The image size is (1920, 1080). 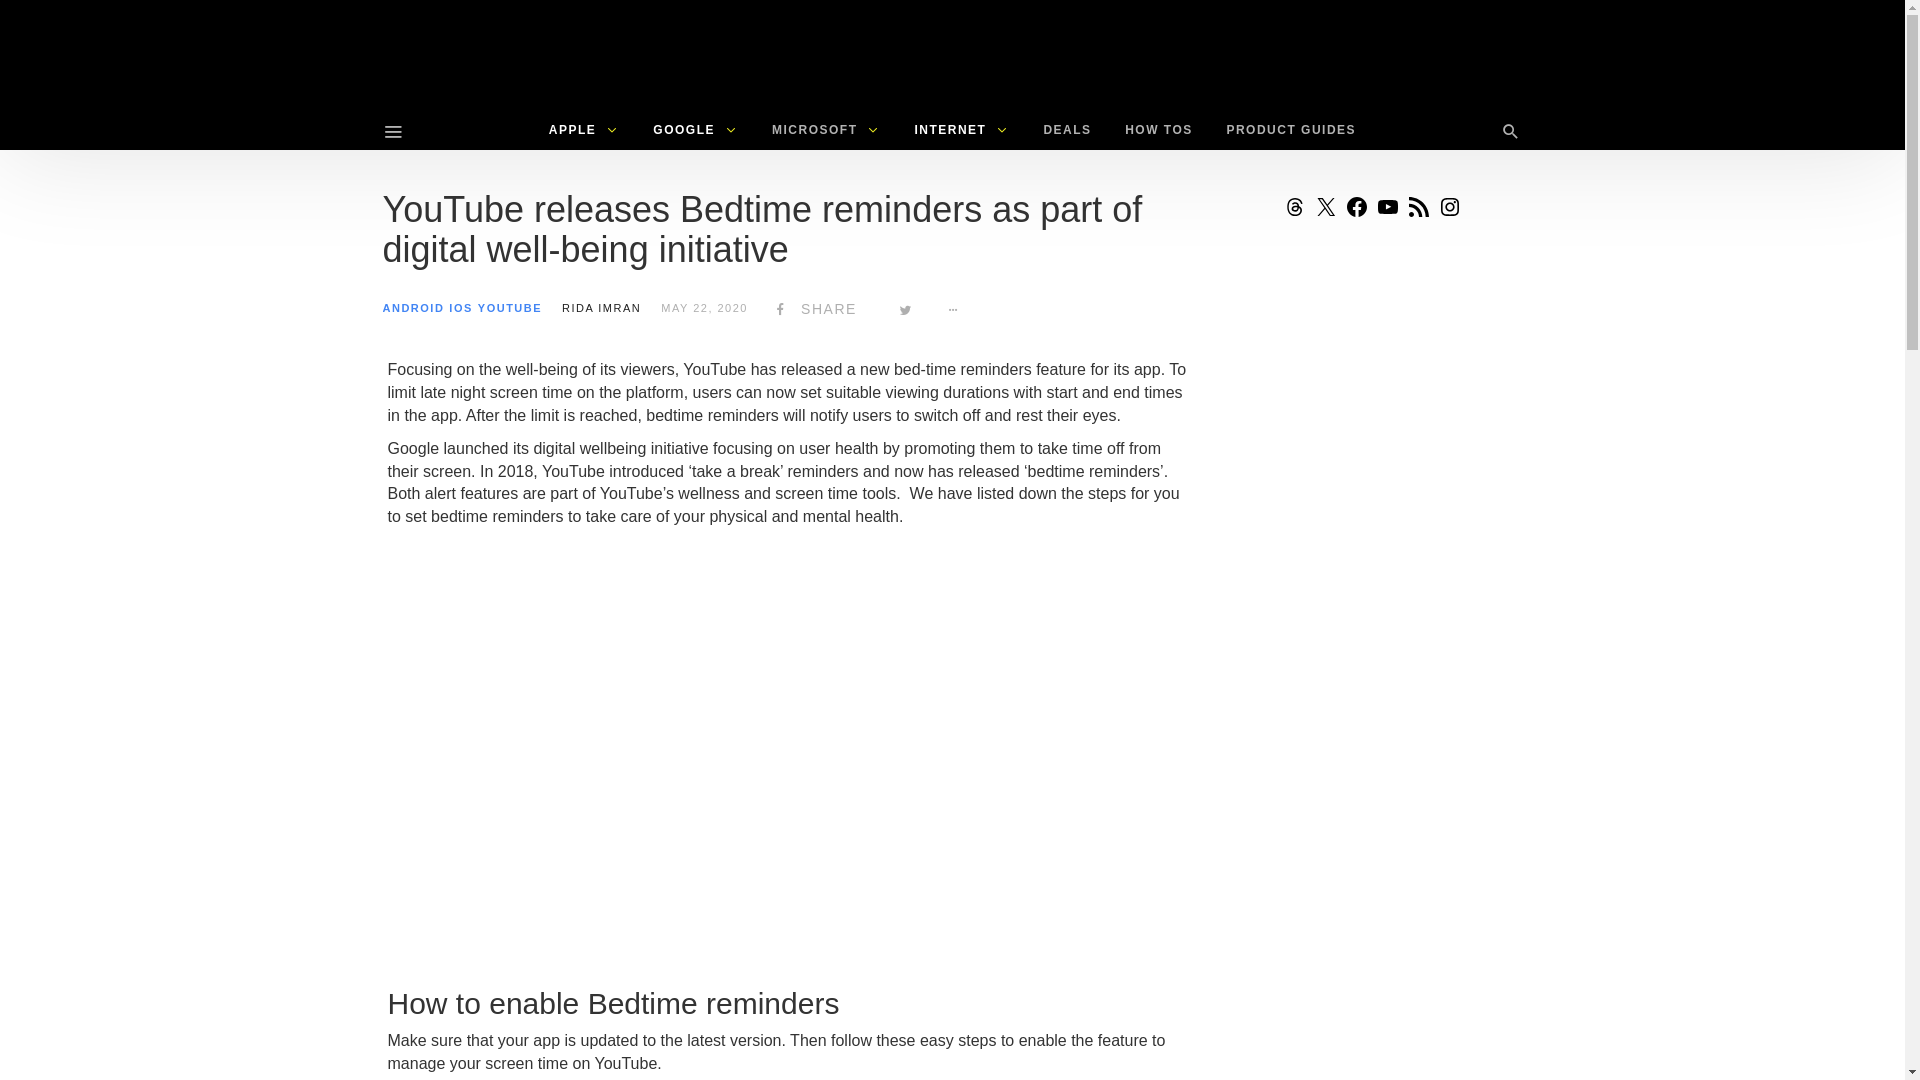 I want to click on Posts by Rida Imran, so click(x=602, y=308).